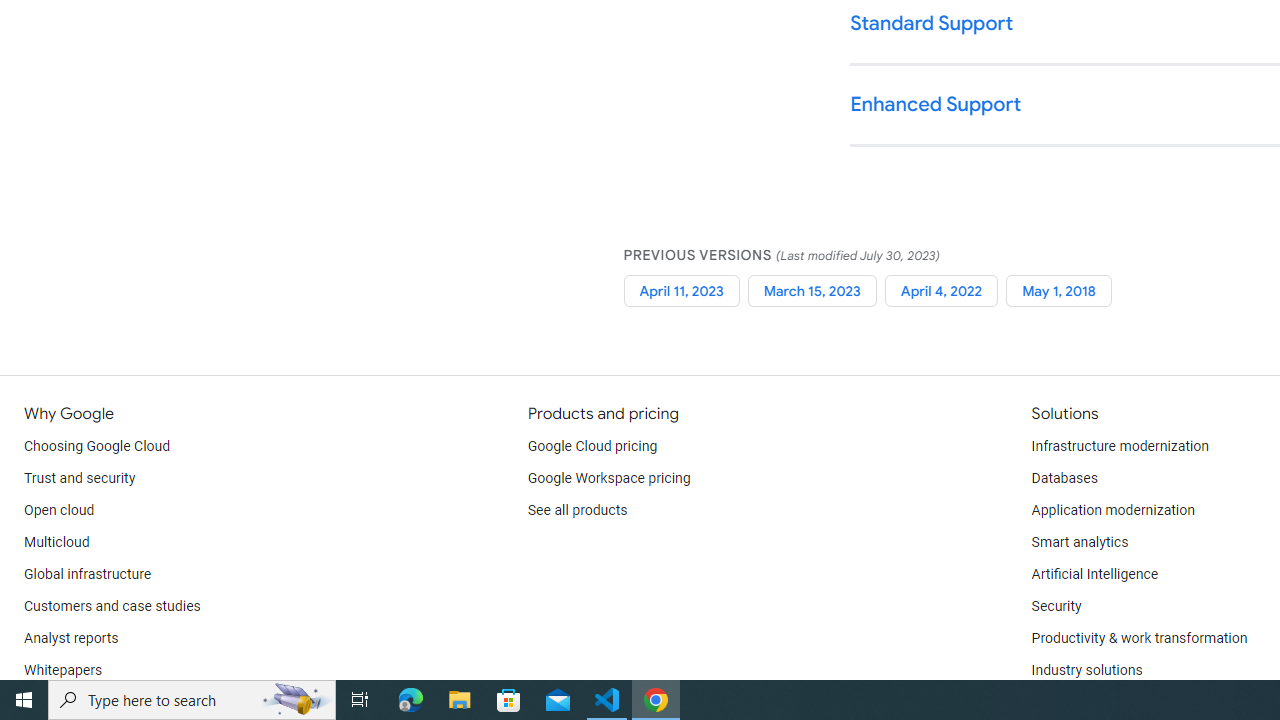 This screenshot has width=1280, height=720. I want to click on Infrastructure modernization, so click(1120, 446).